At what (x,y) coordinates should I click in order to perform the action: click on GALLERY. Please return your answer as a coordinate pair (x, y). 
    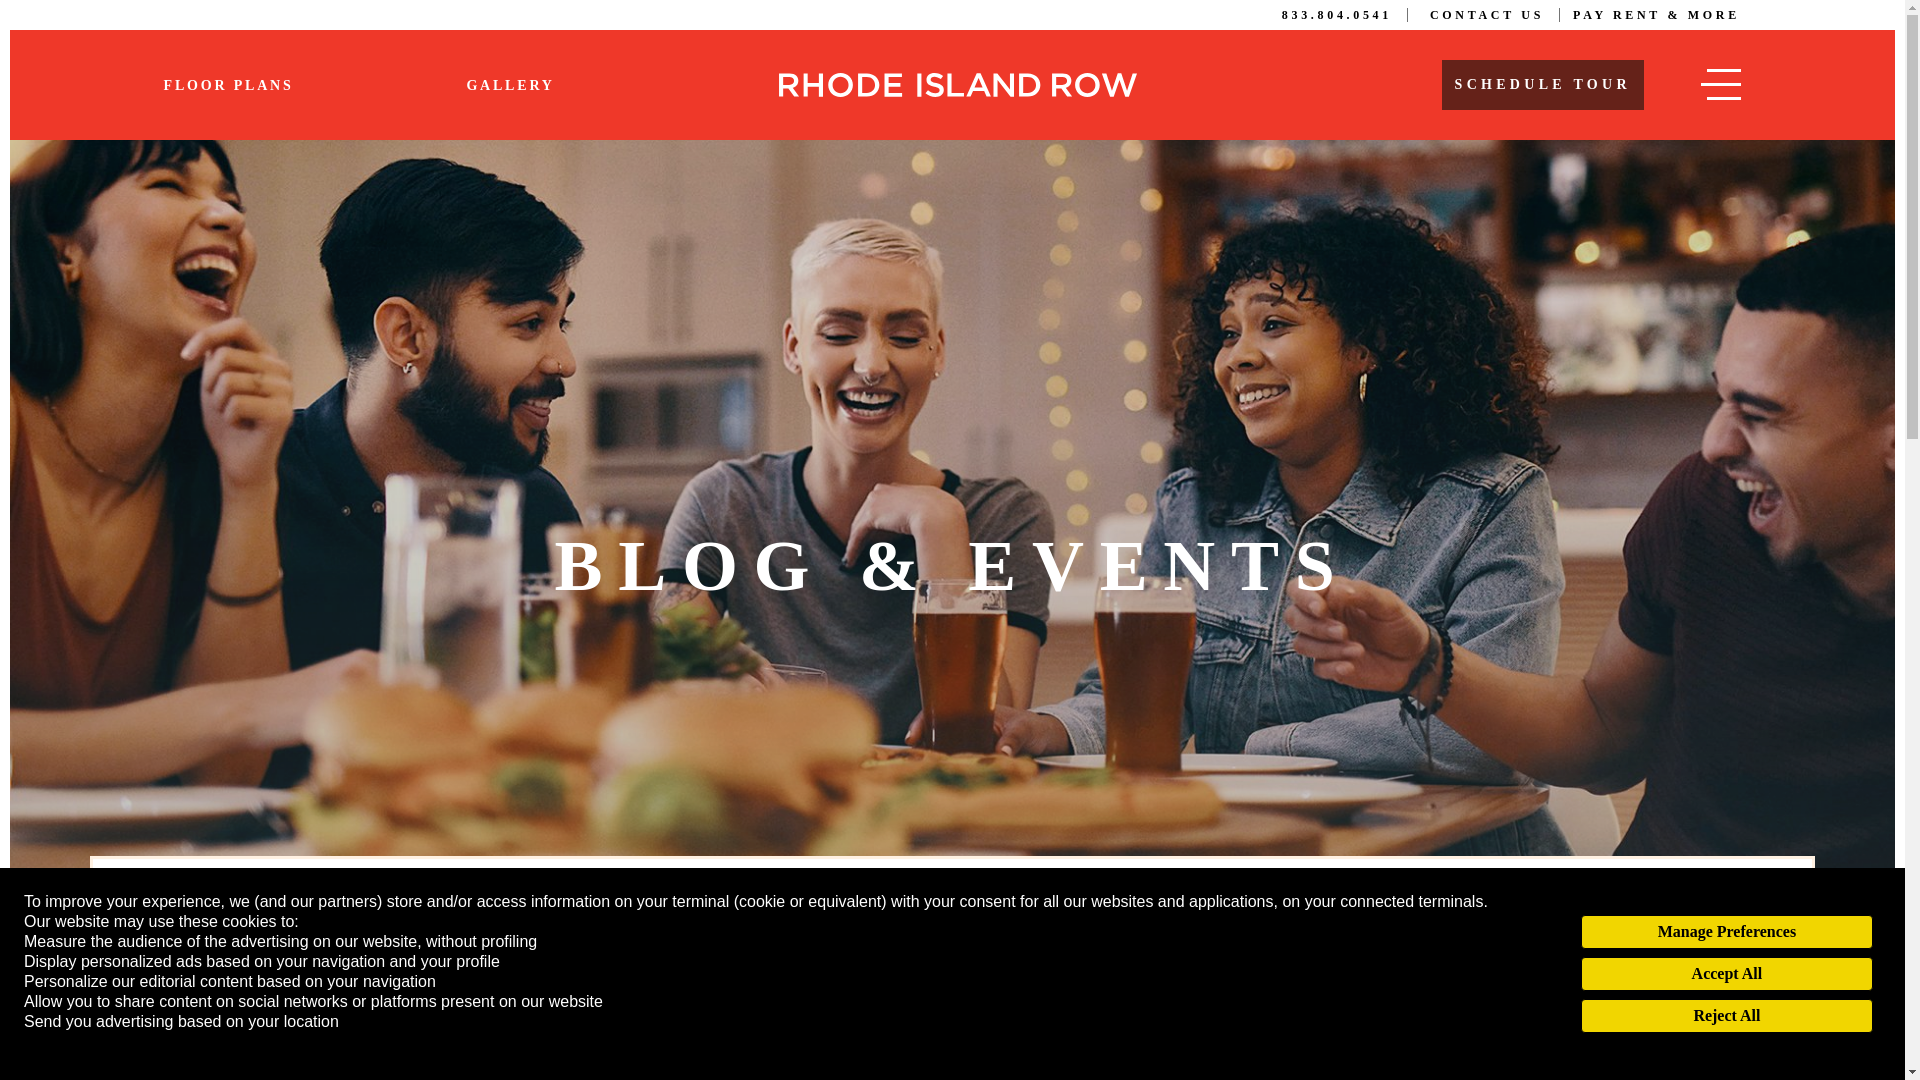
    Looking at the image, I should click on (510, 85).